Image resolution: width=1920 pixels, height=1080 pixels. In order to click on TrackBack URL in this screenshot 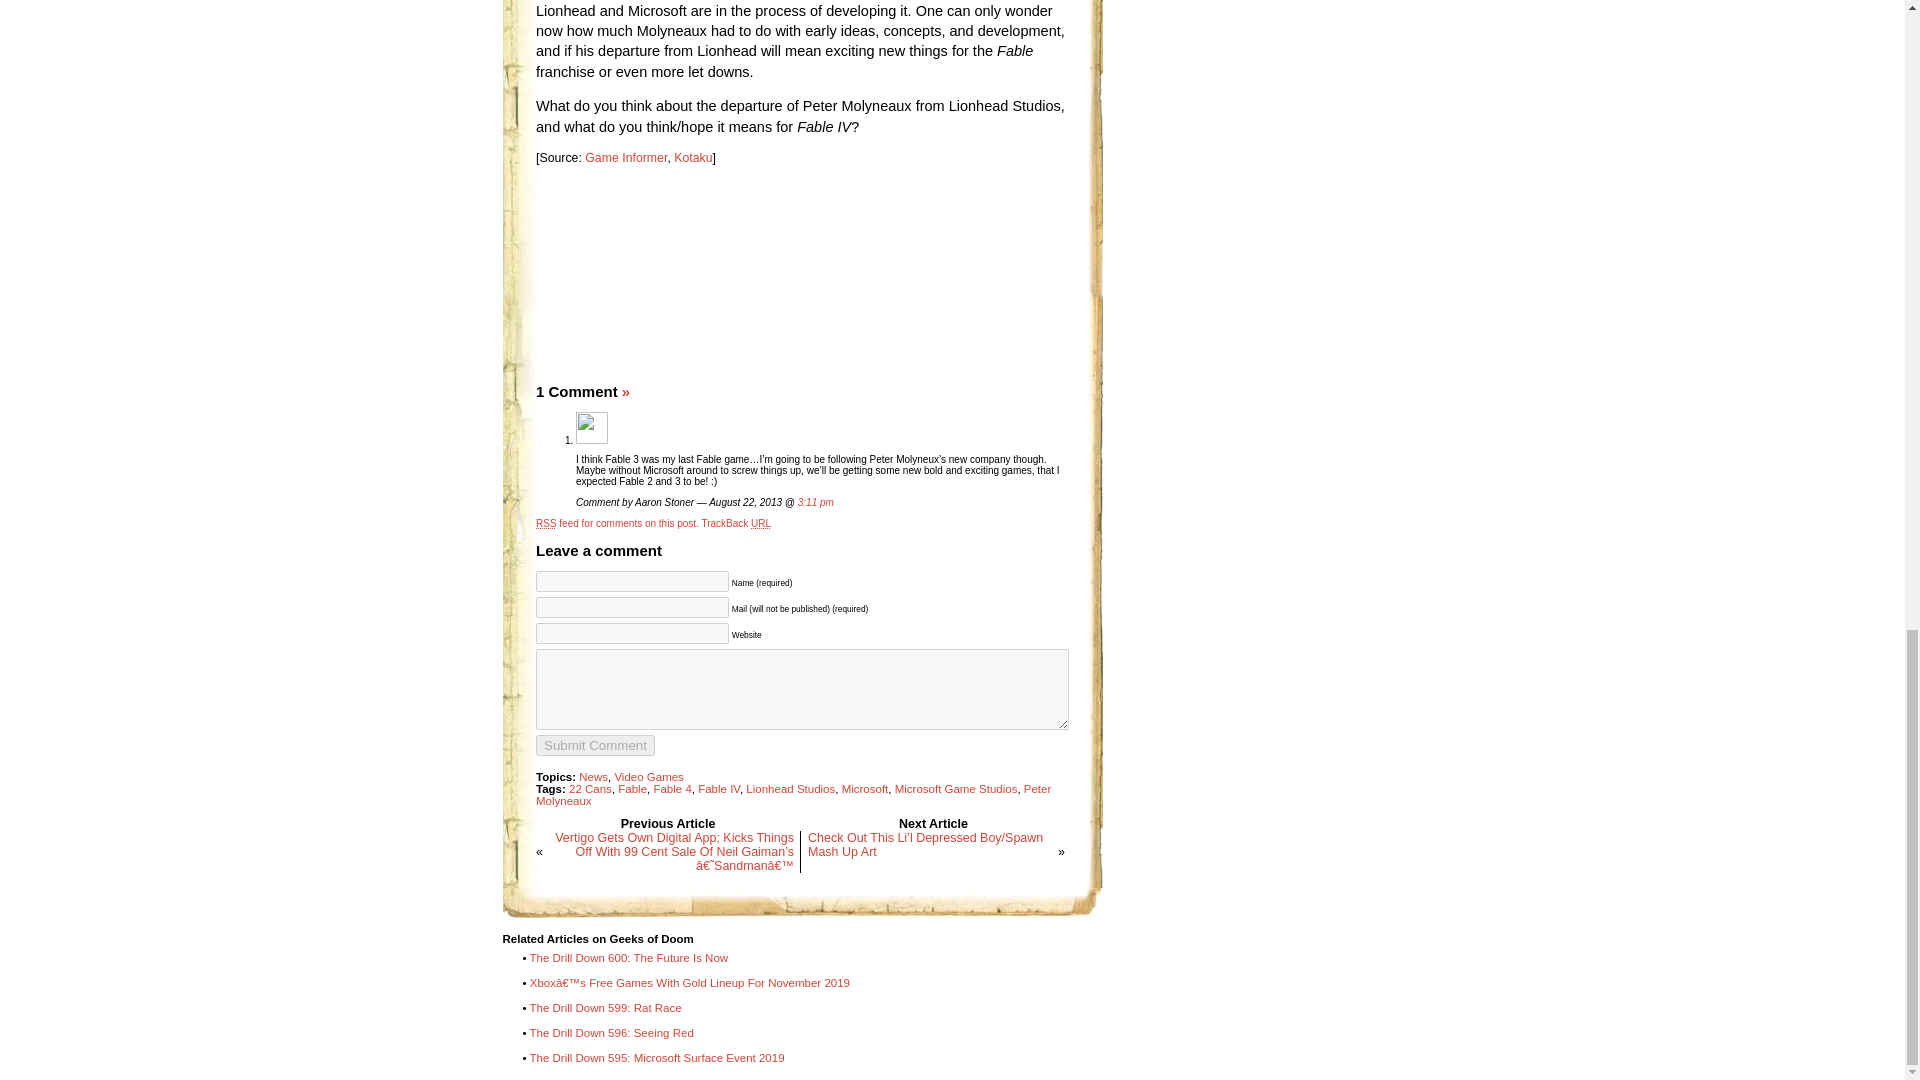, I will do `click(736, 524)`.